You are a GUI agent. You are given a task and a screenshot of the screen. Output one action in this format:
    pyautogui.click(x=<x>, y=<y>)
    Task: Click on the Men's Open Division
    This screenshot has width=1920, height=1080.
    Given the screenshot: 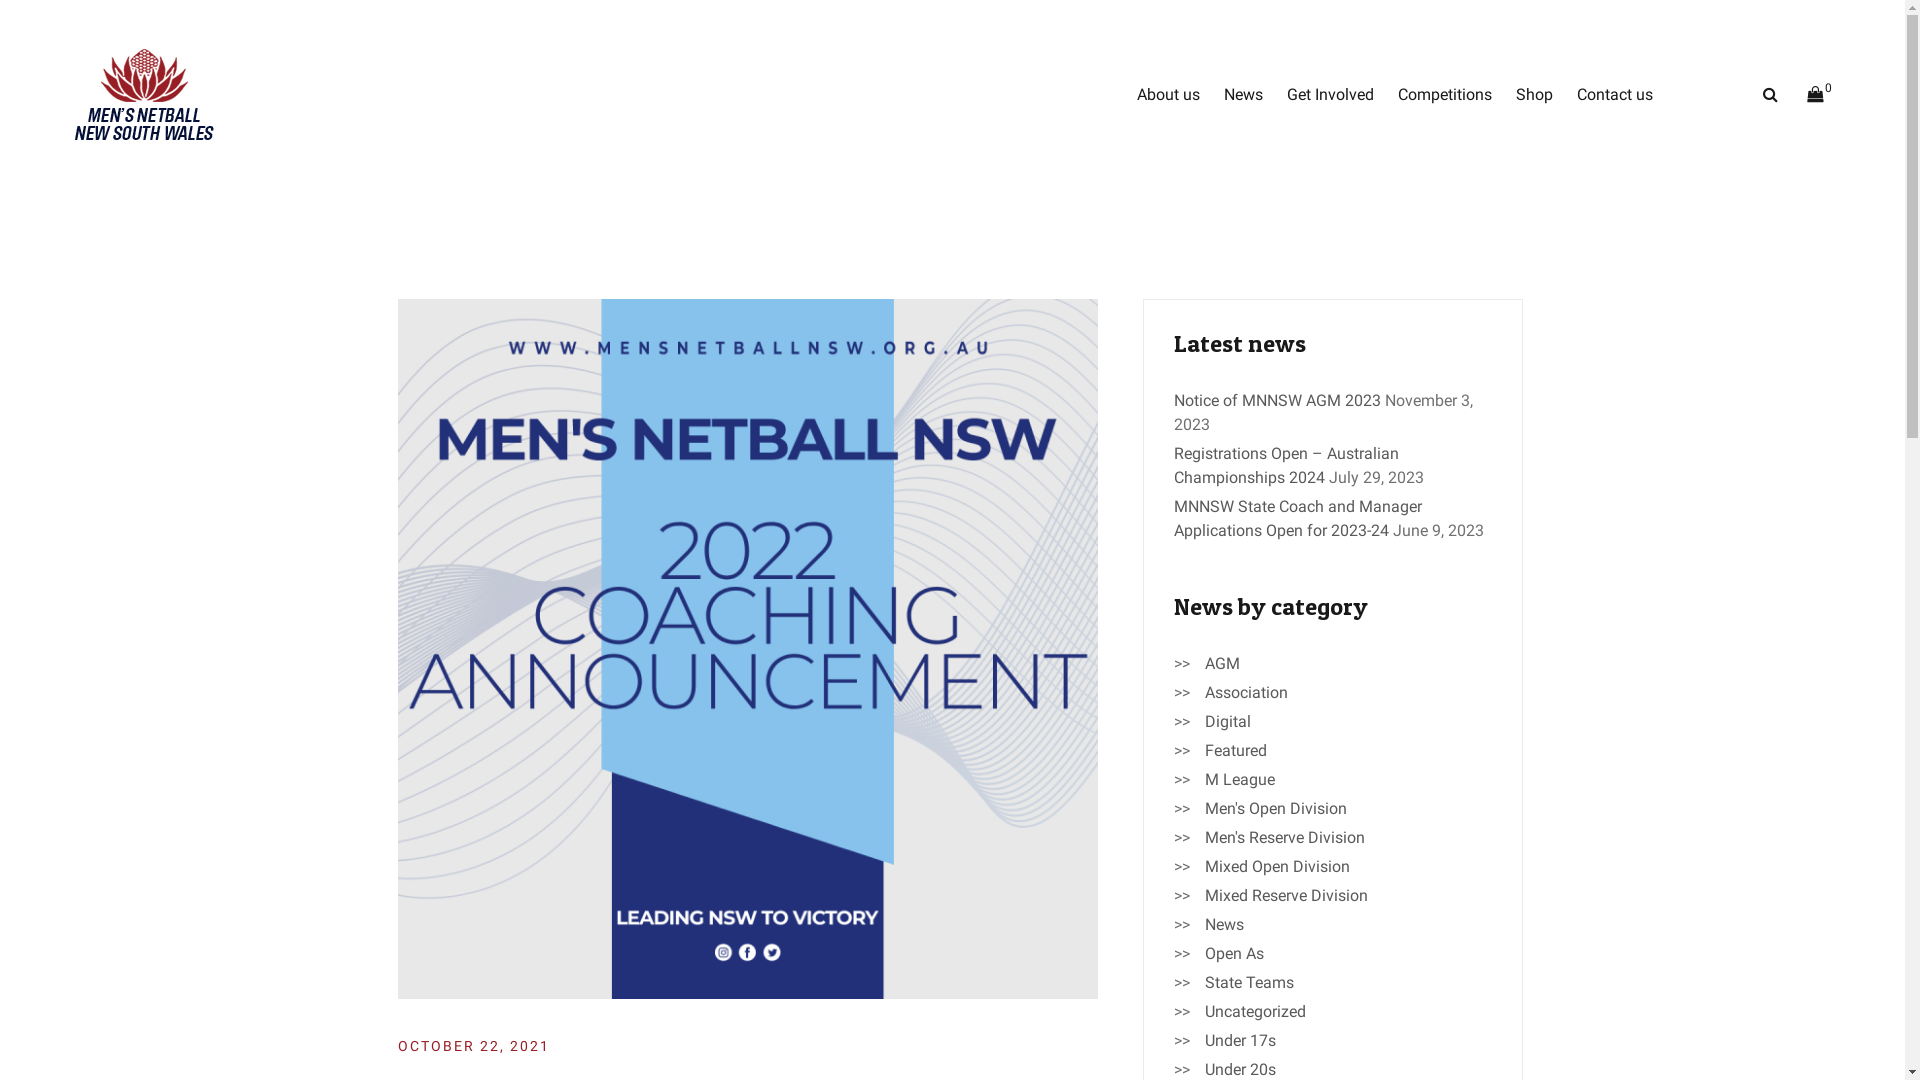 What is the action you would take?
    pyautogui.click(x=1275, y=809)
    